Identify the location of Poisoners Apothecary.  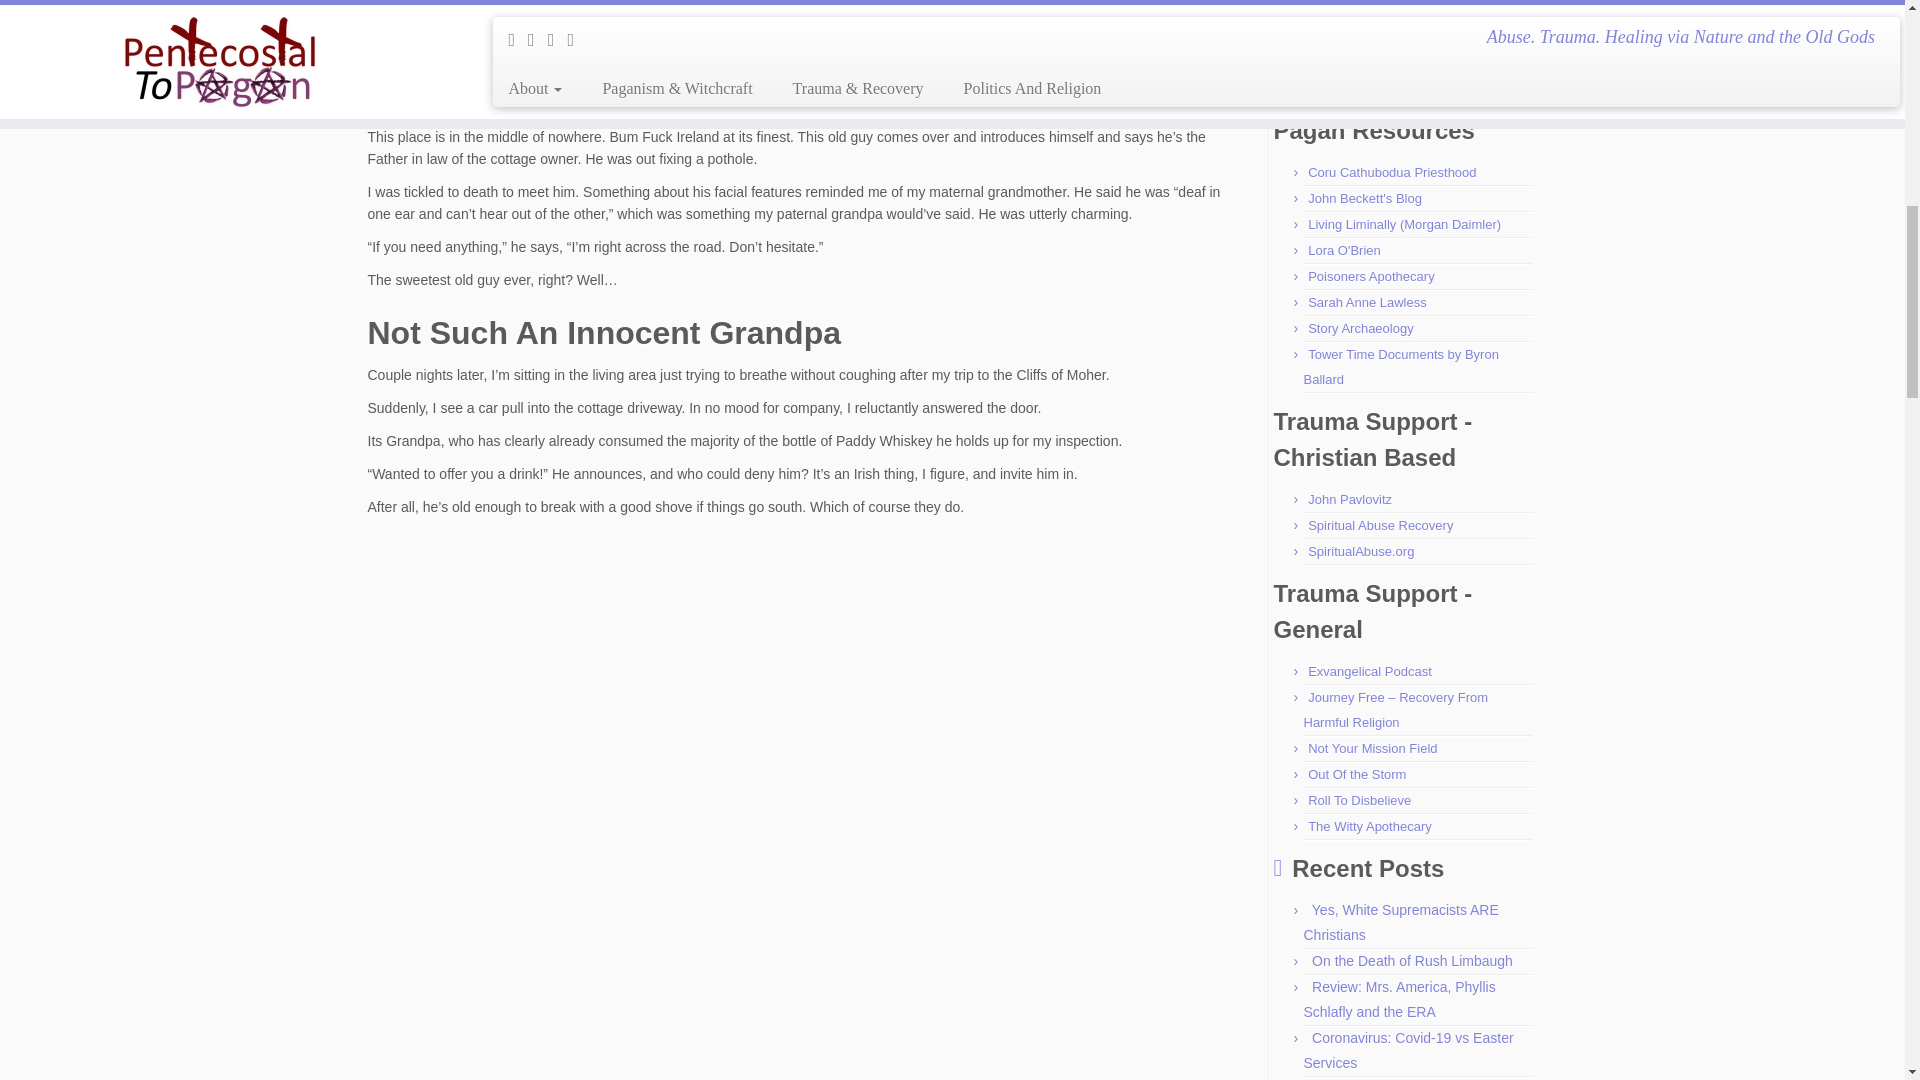
(1370, 276).